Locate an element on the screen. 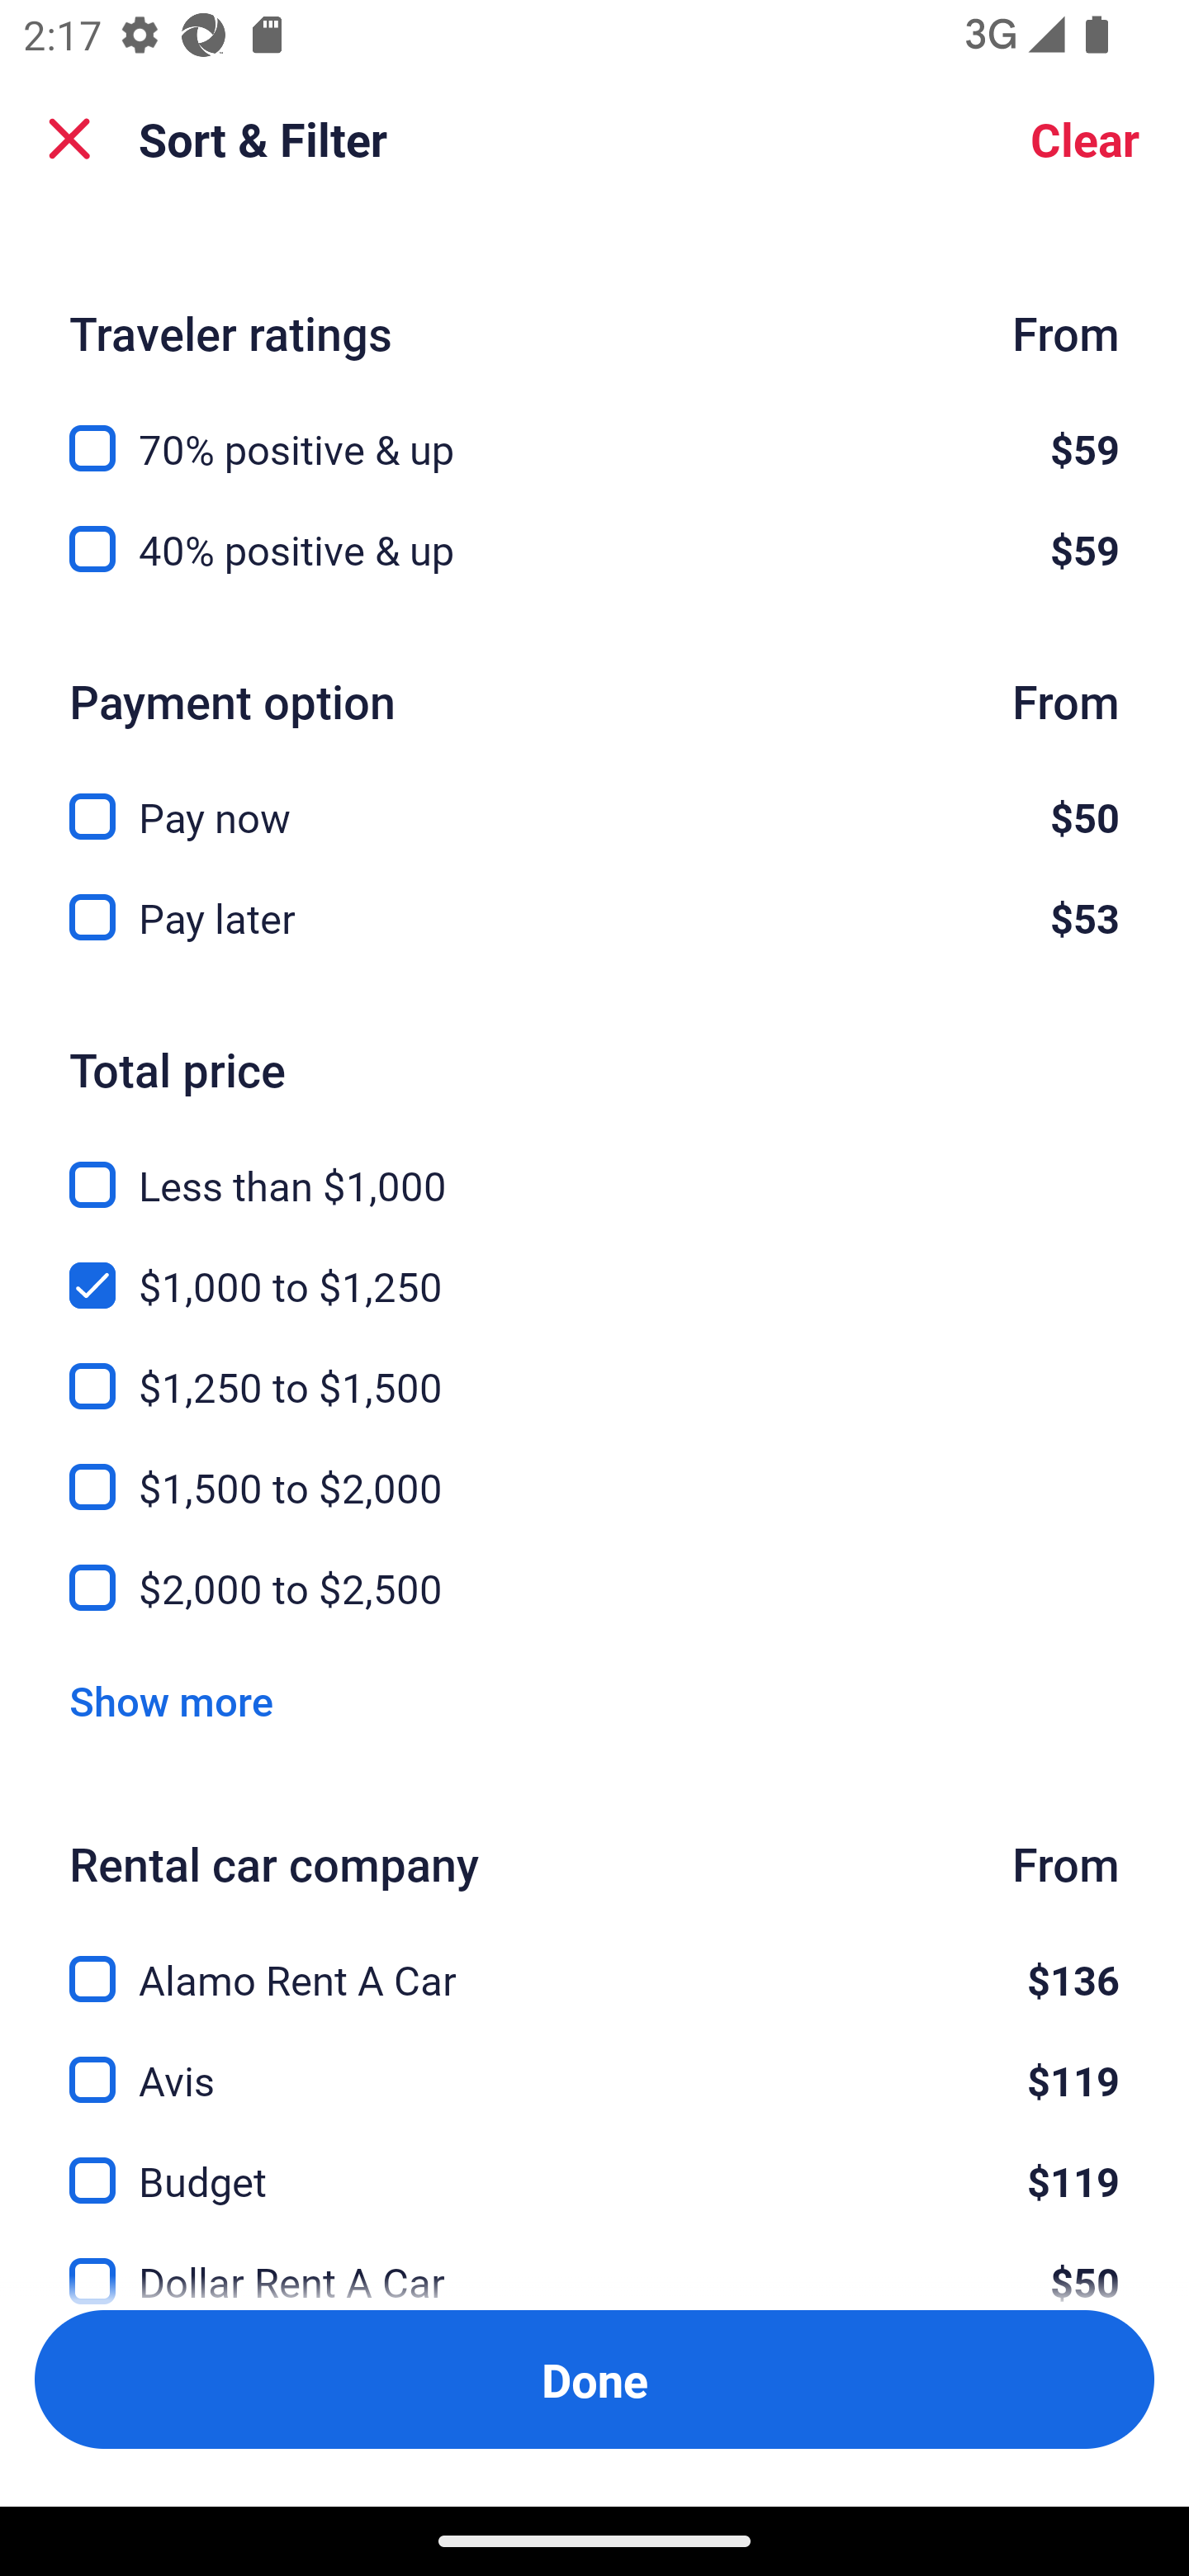 The width and height of the screenshot is (1189, 2576). Apply and close Sort and Filter Done is located at coordinates (594, 2379).